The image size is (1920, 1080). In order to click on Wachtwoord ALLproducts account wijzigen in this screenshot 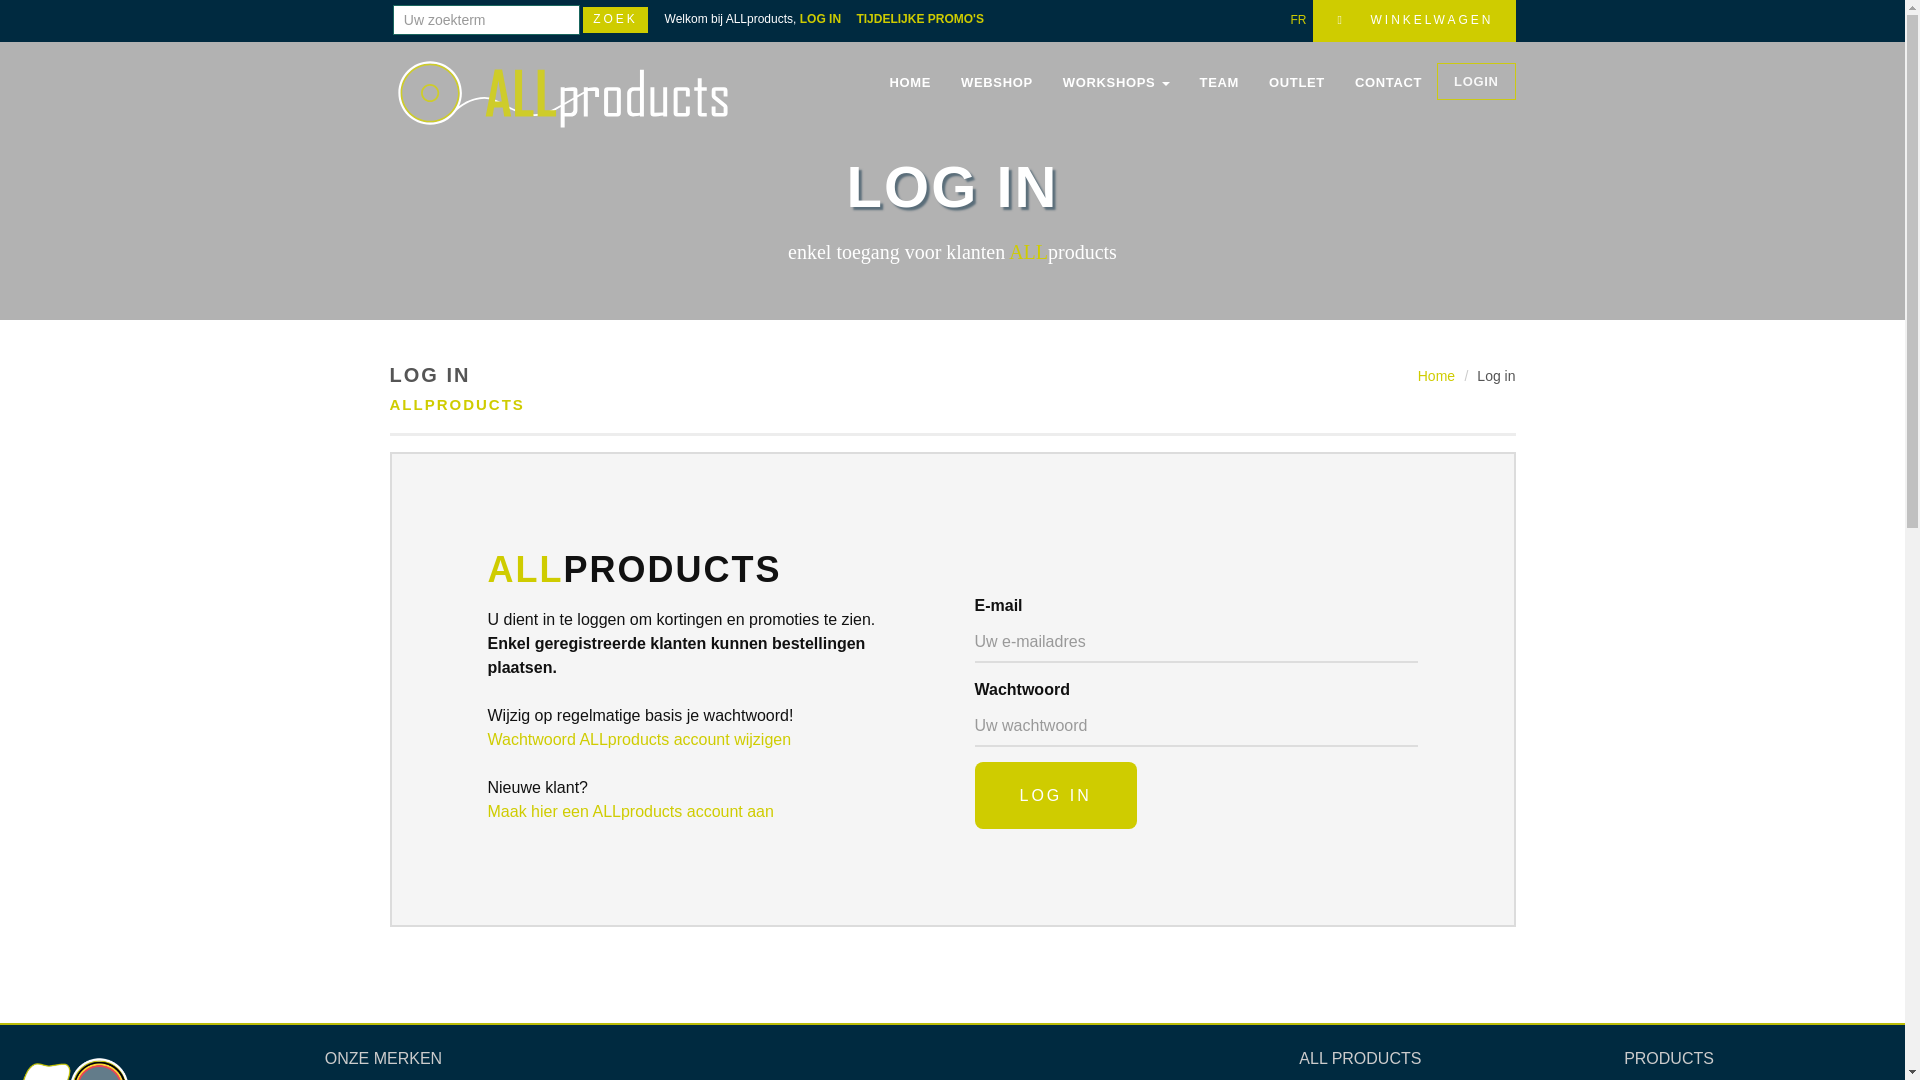, I will do `click(640, 739)`.